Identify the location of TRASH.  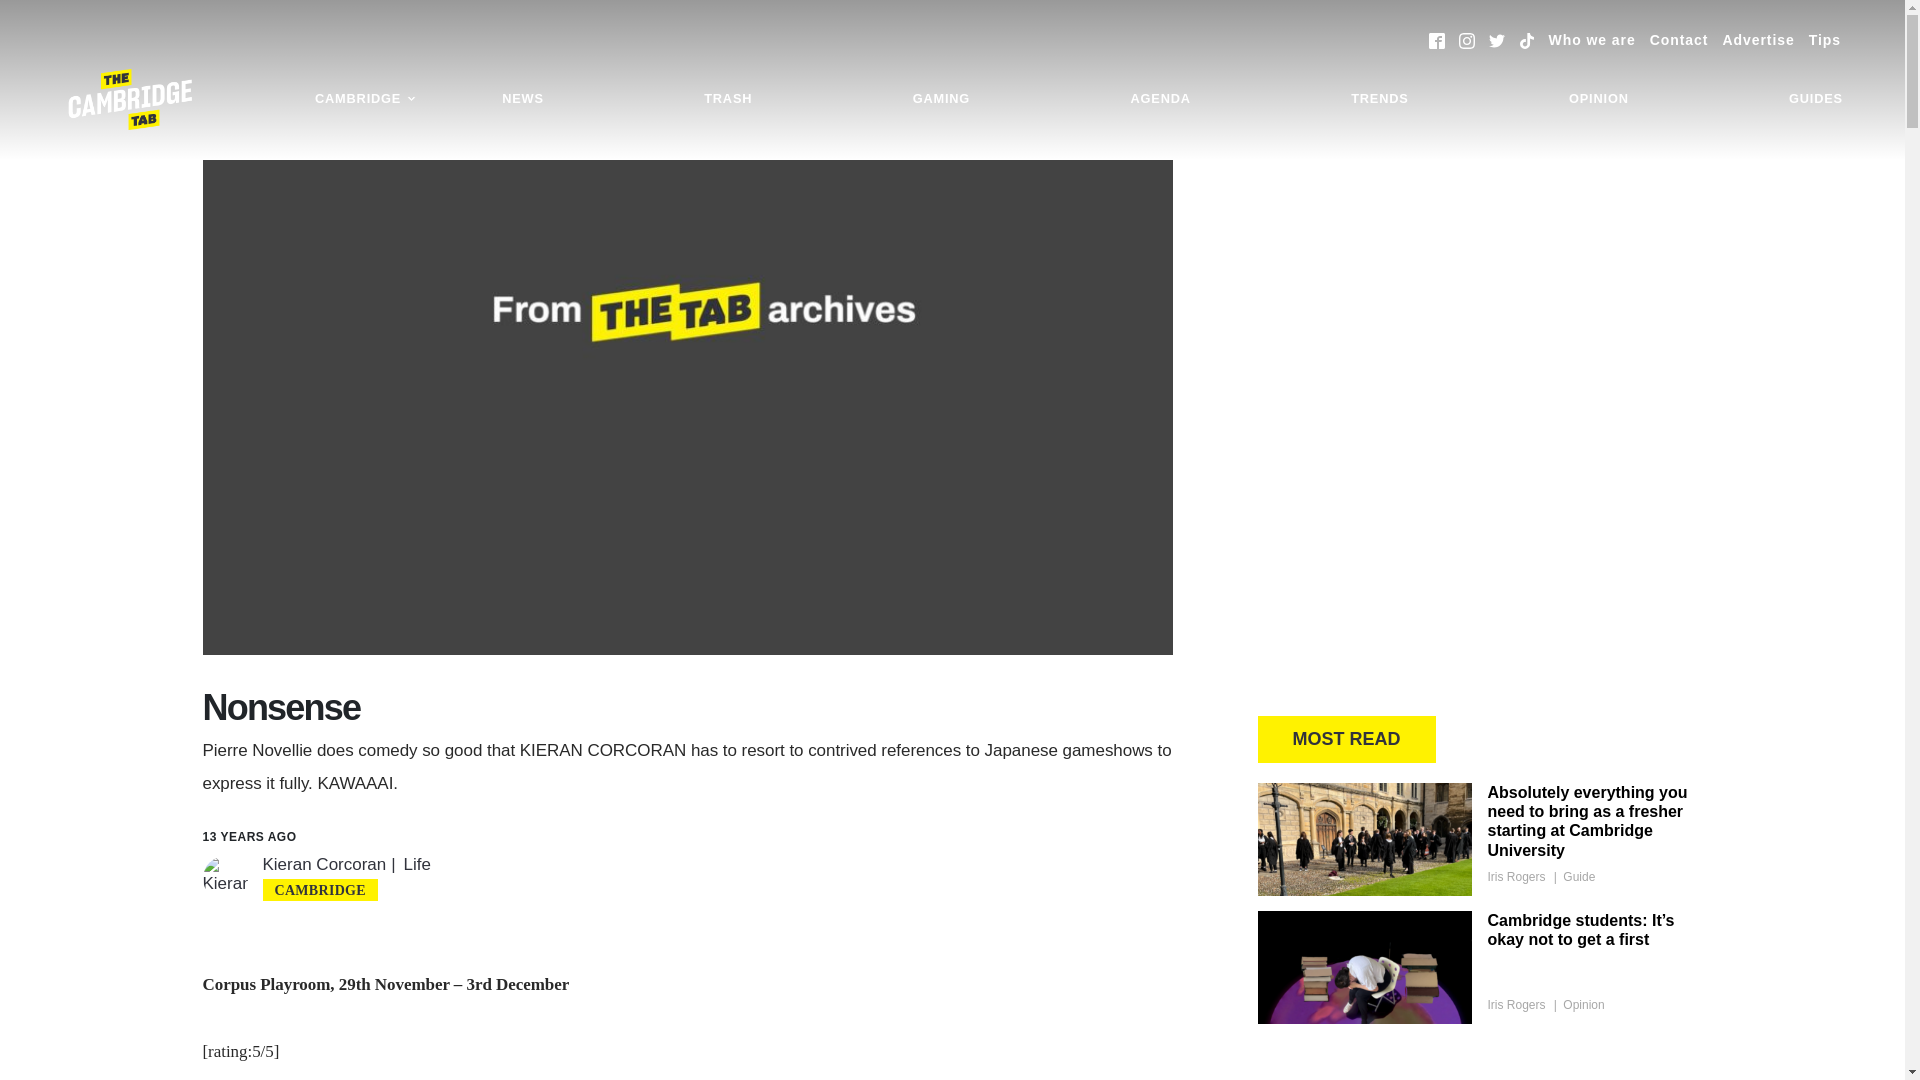
(728, 99).